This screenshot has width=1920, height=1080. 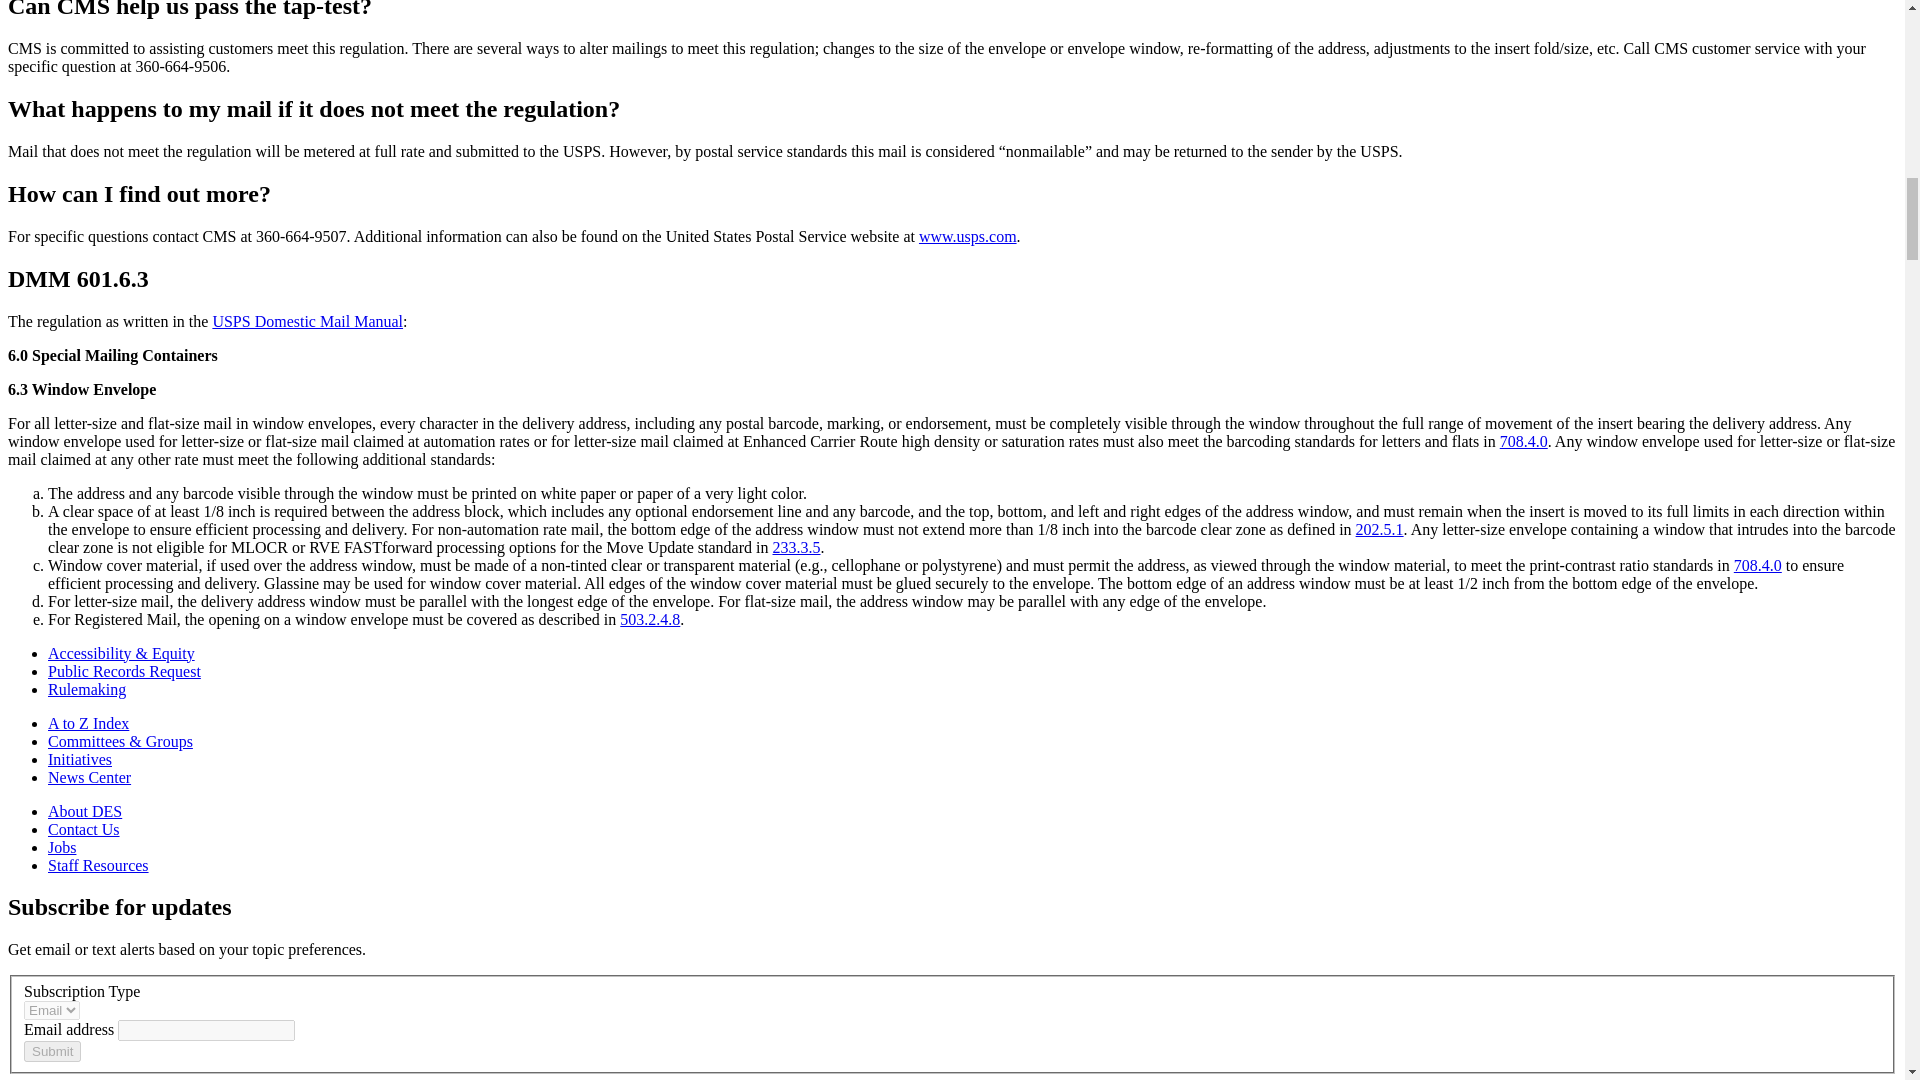 I want to click on A to Z Index , so click(x=88, y=723).